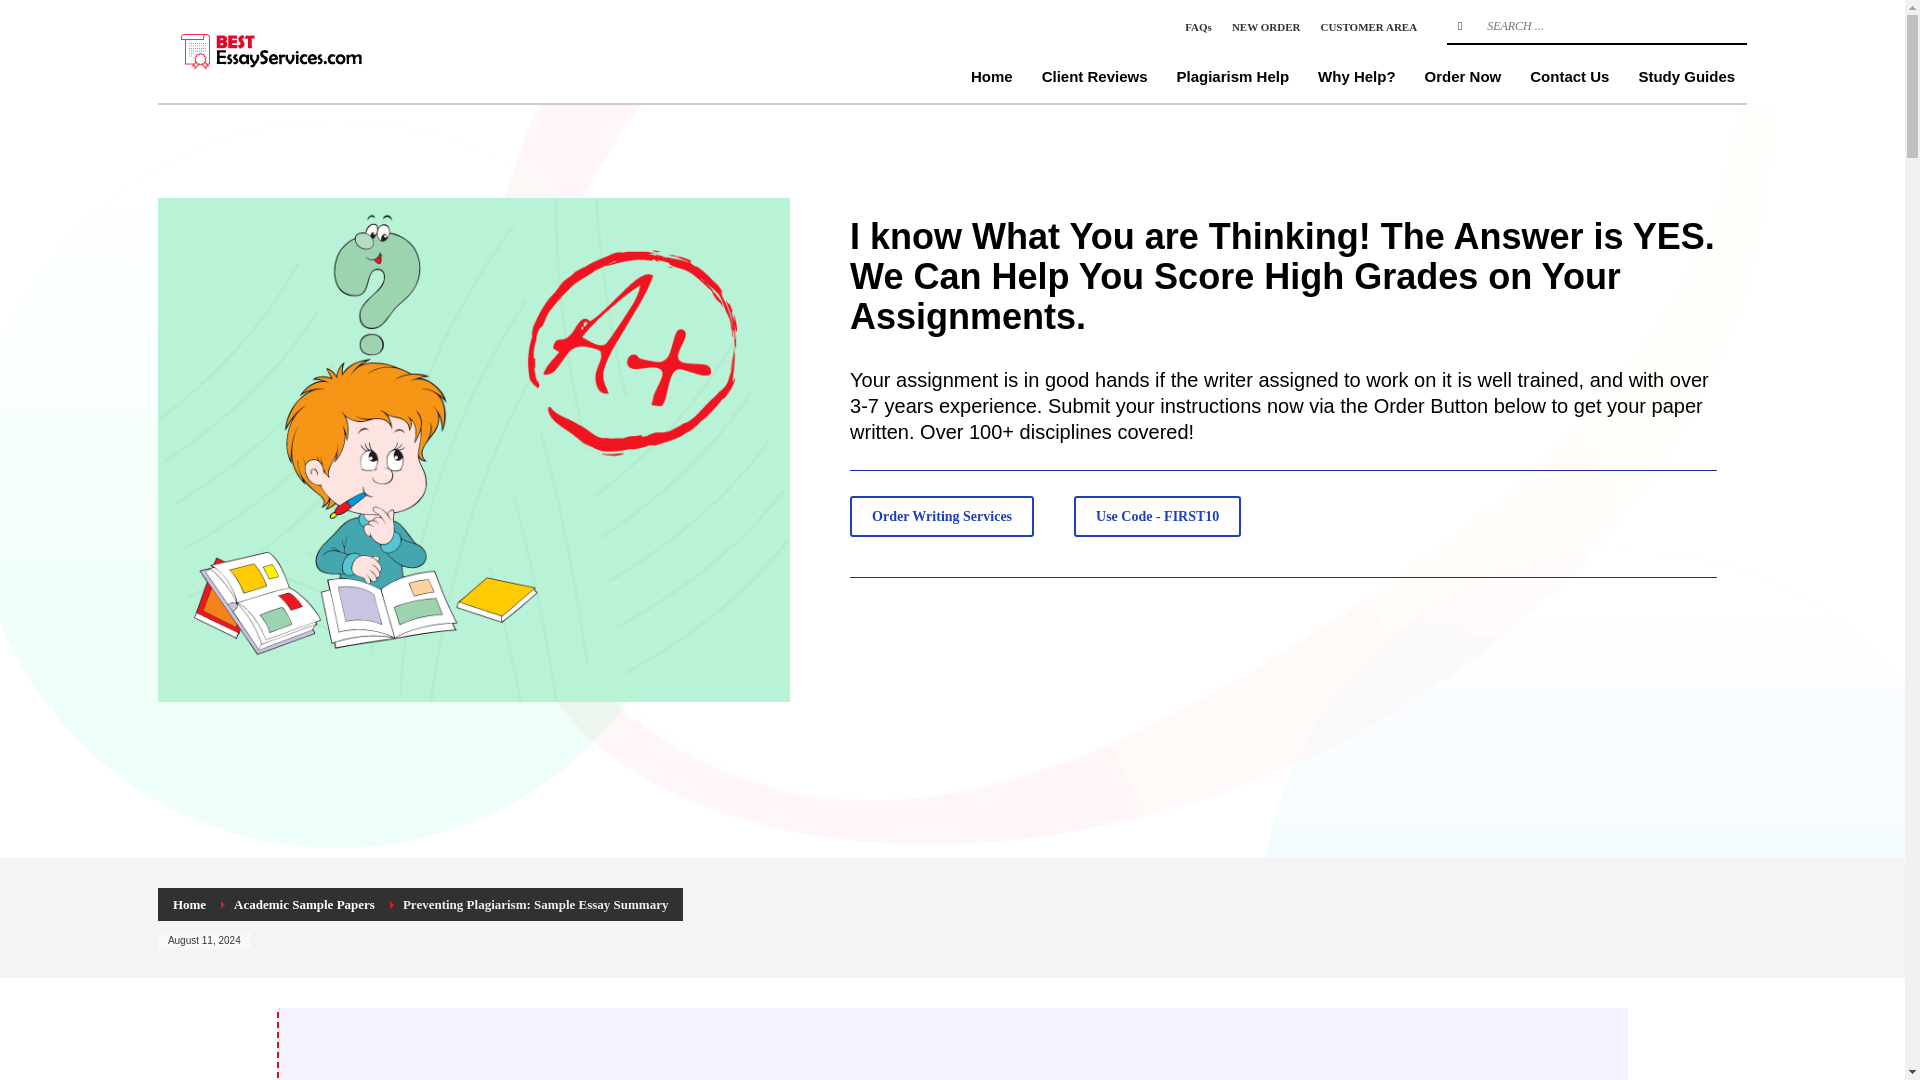  Describe the element at coordinates (304, 904) in the screenshot. I see `Academic Sample Papers` at that location.